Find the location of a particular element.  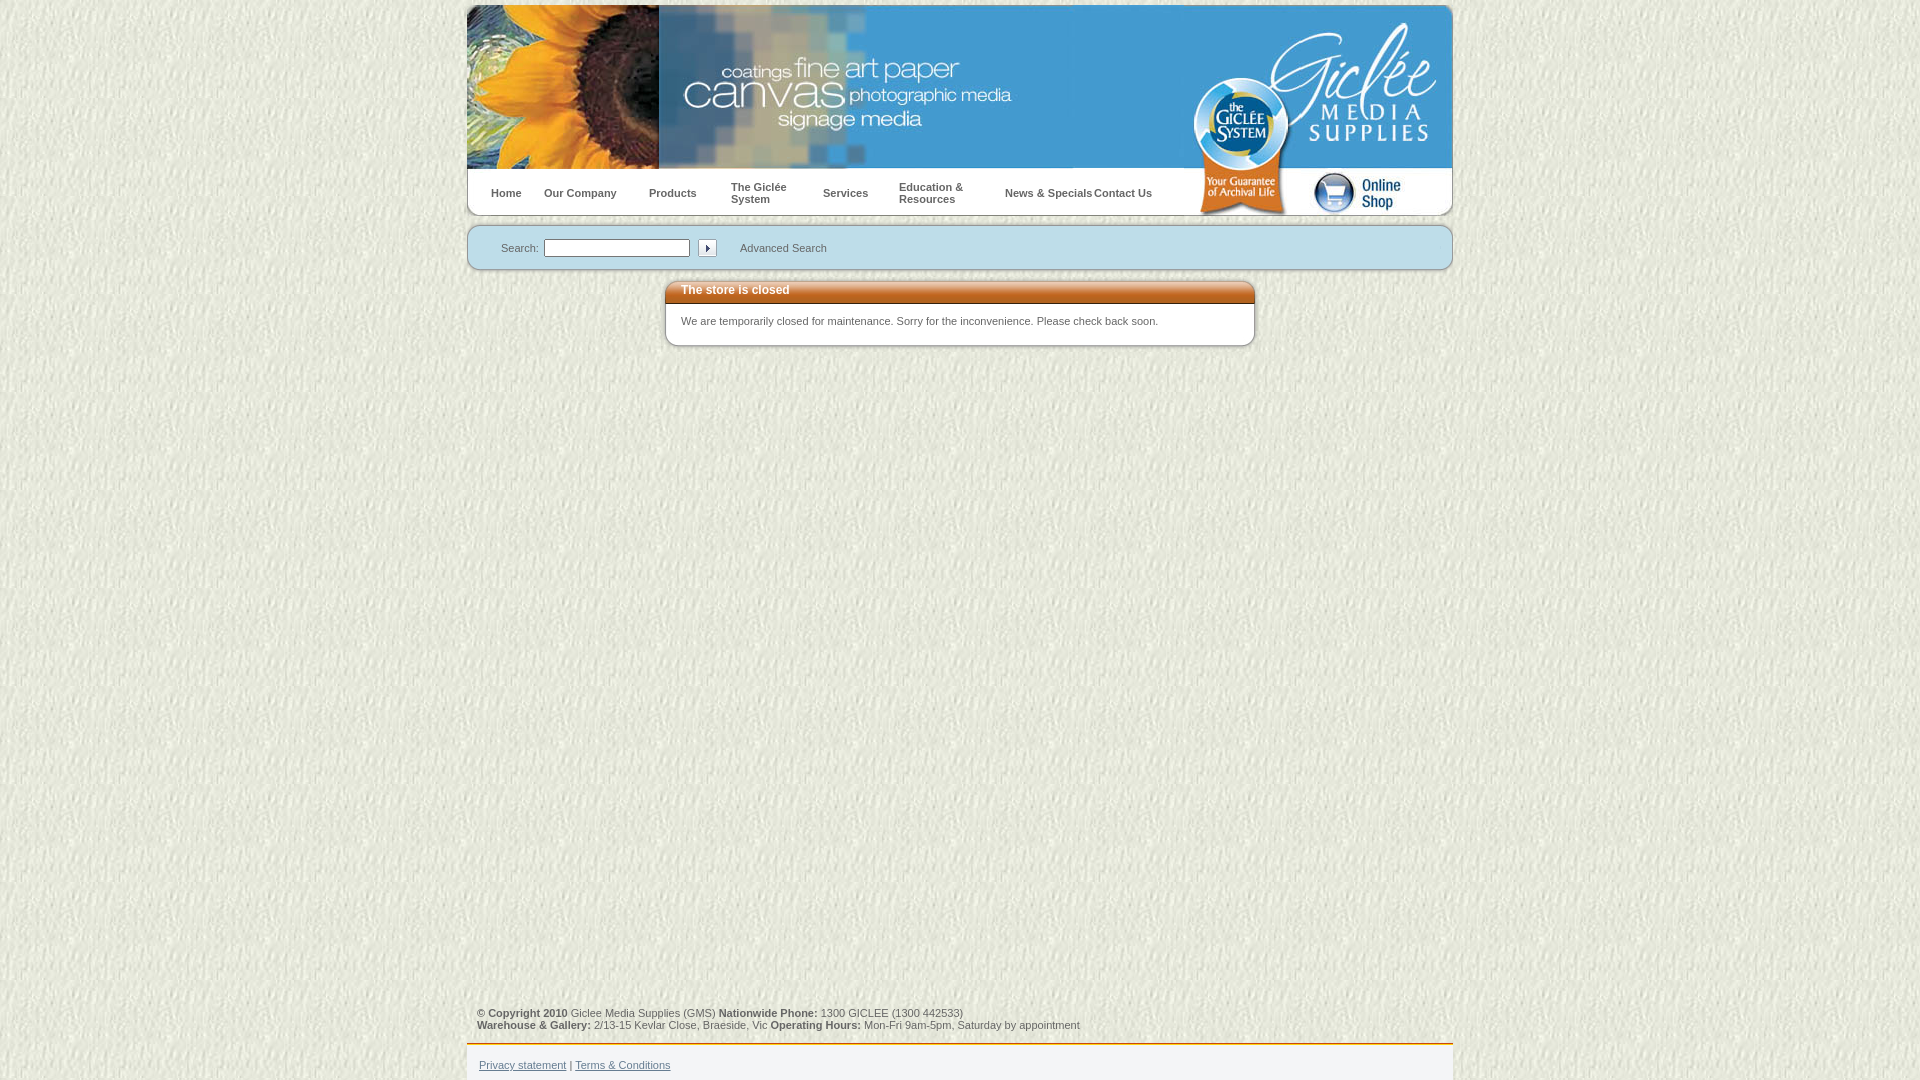

Terms & Conditions is located at coordinates (622, 1065).